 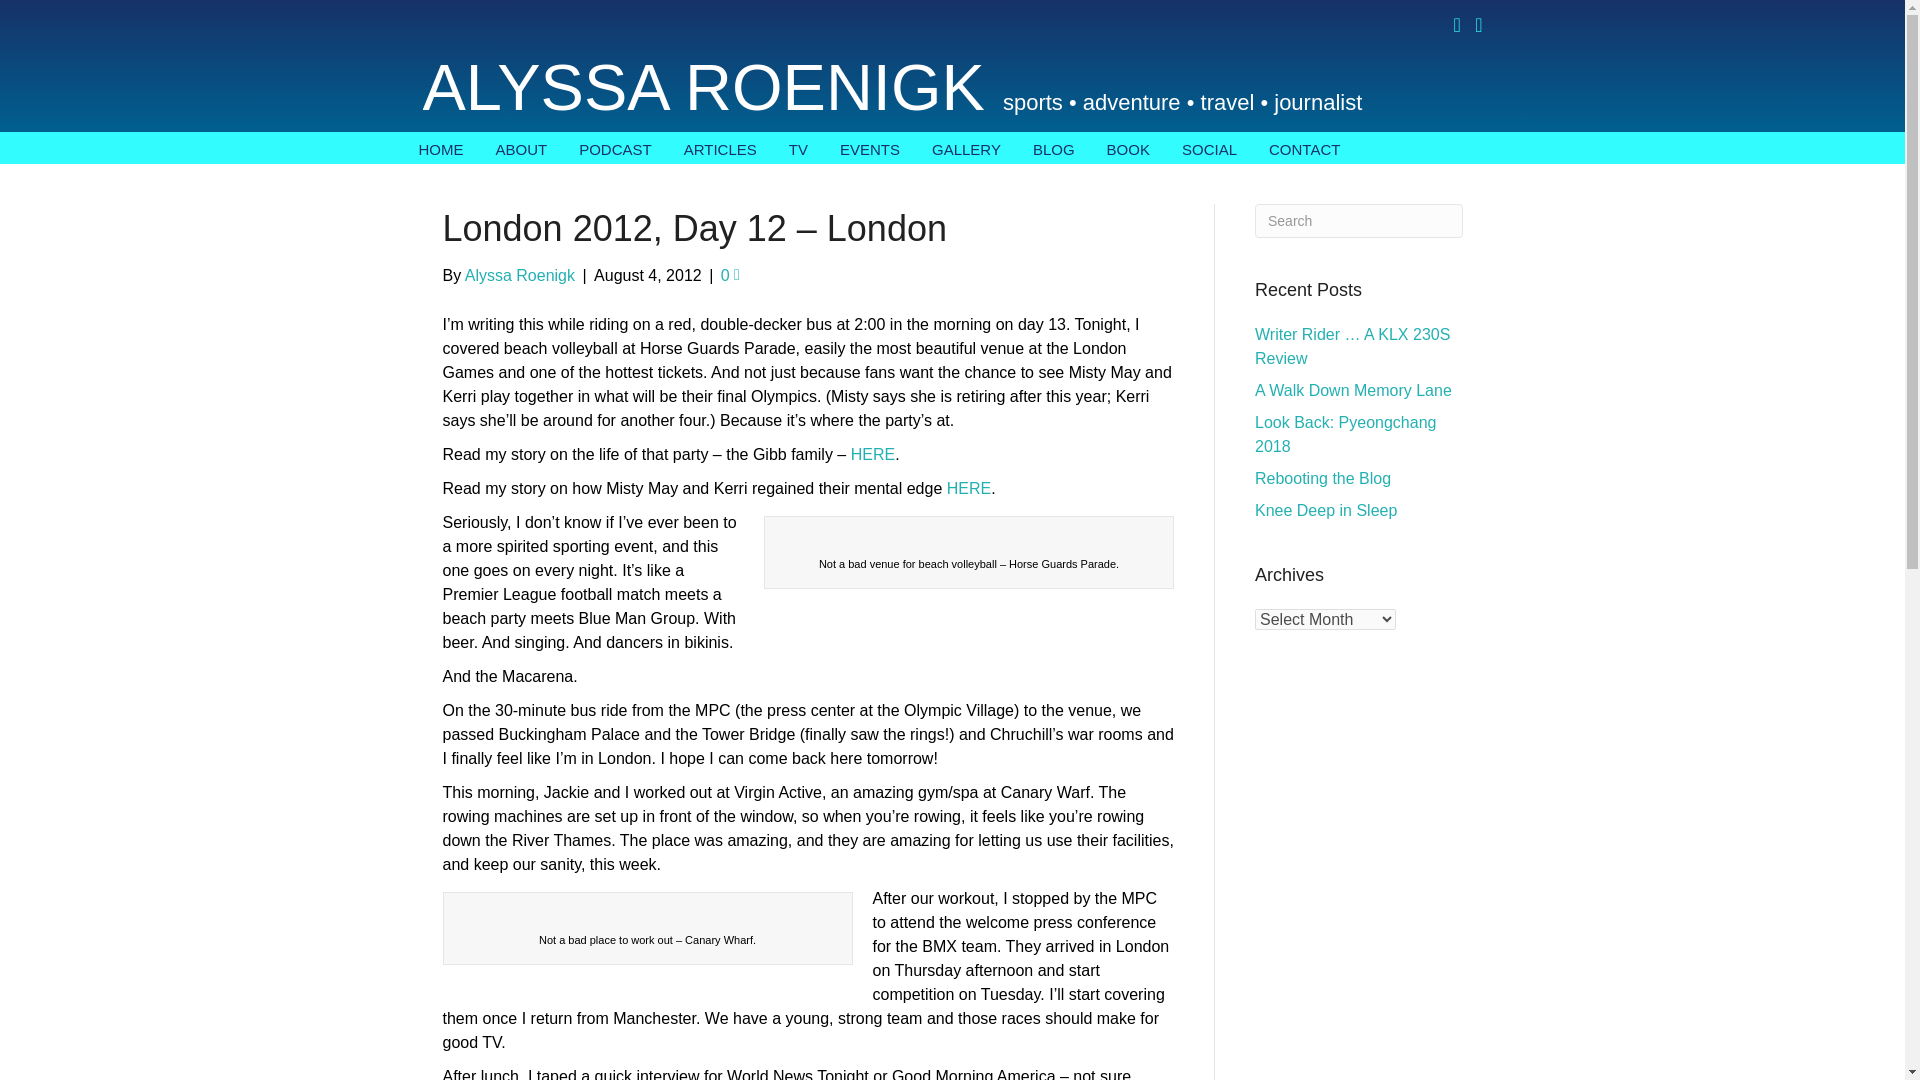 I want to click on Type and press Enter to search., so click(x=1359, y=220).